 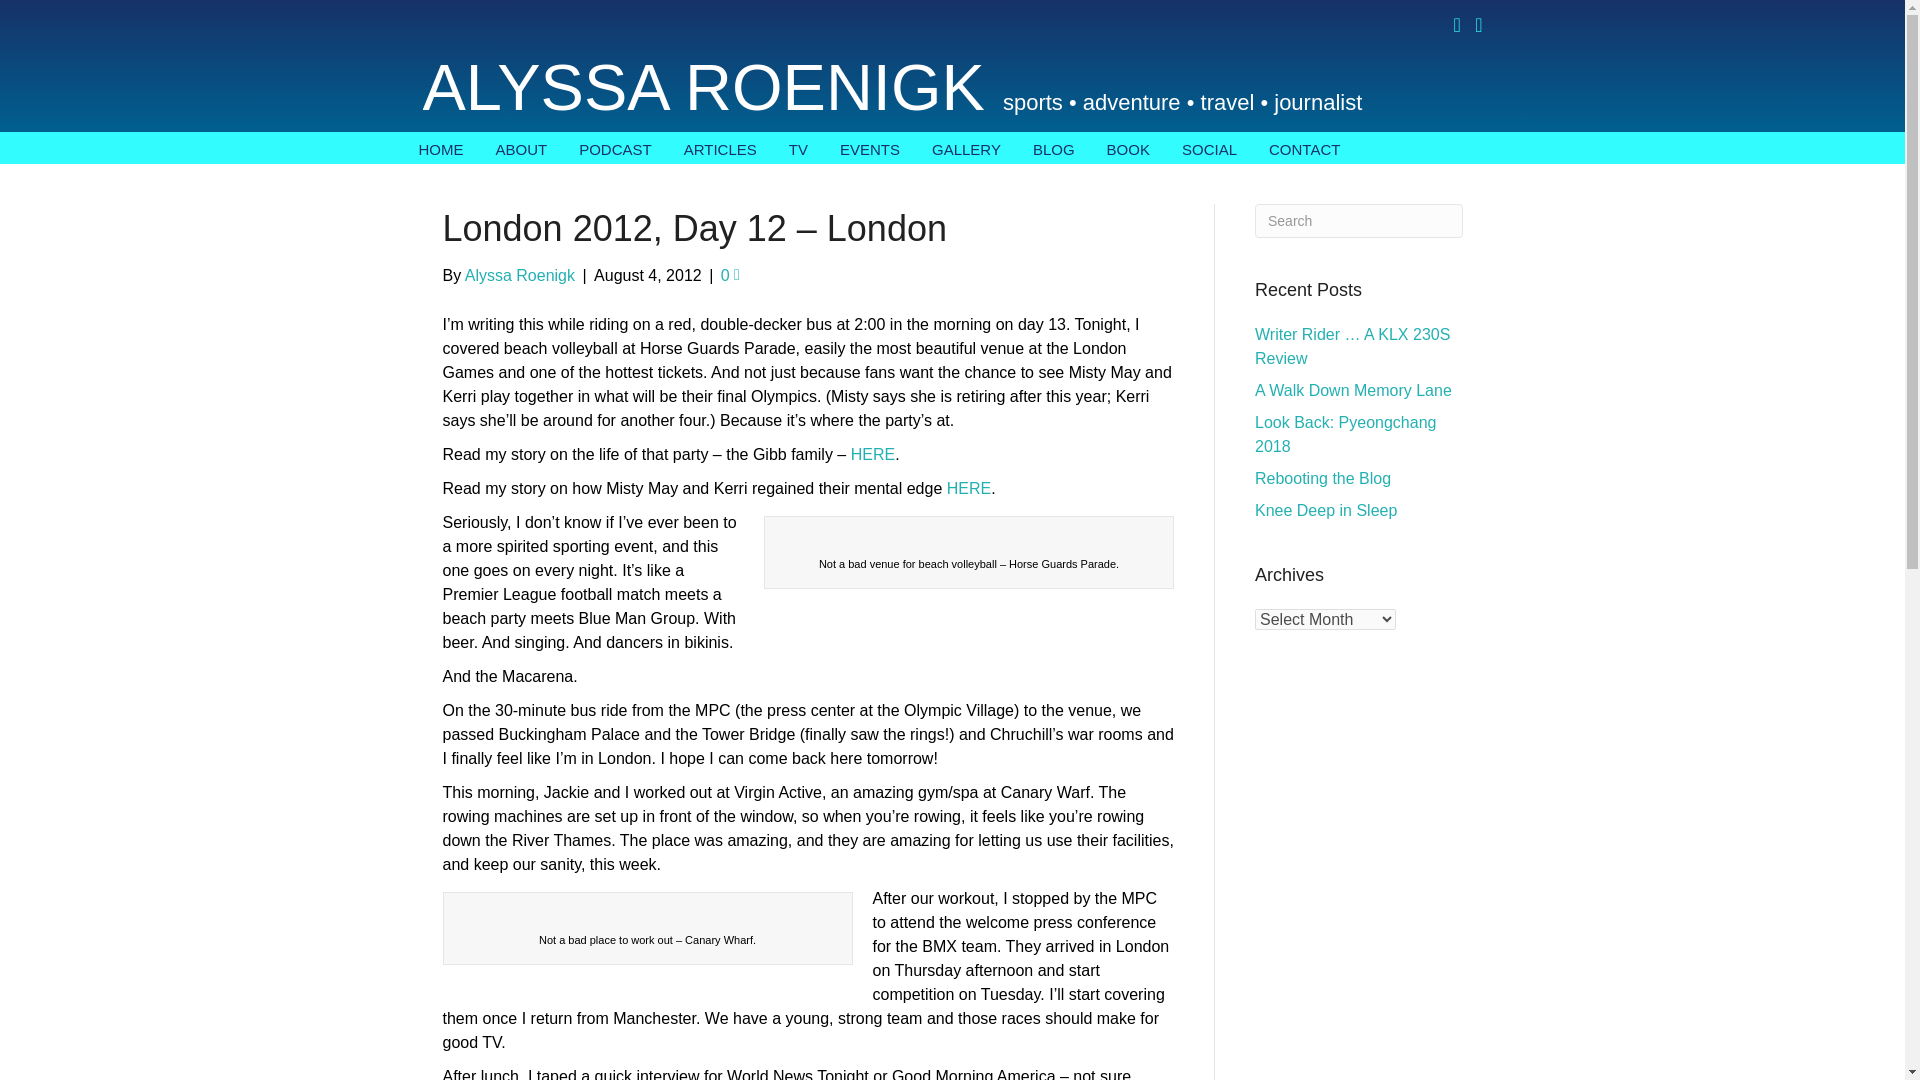 I want to click on Type and press Enter to search., so click(x=1359, y=220).